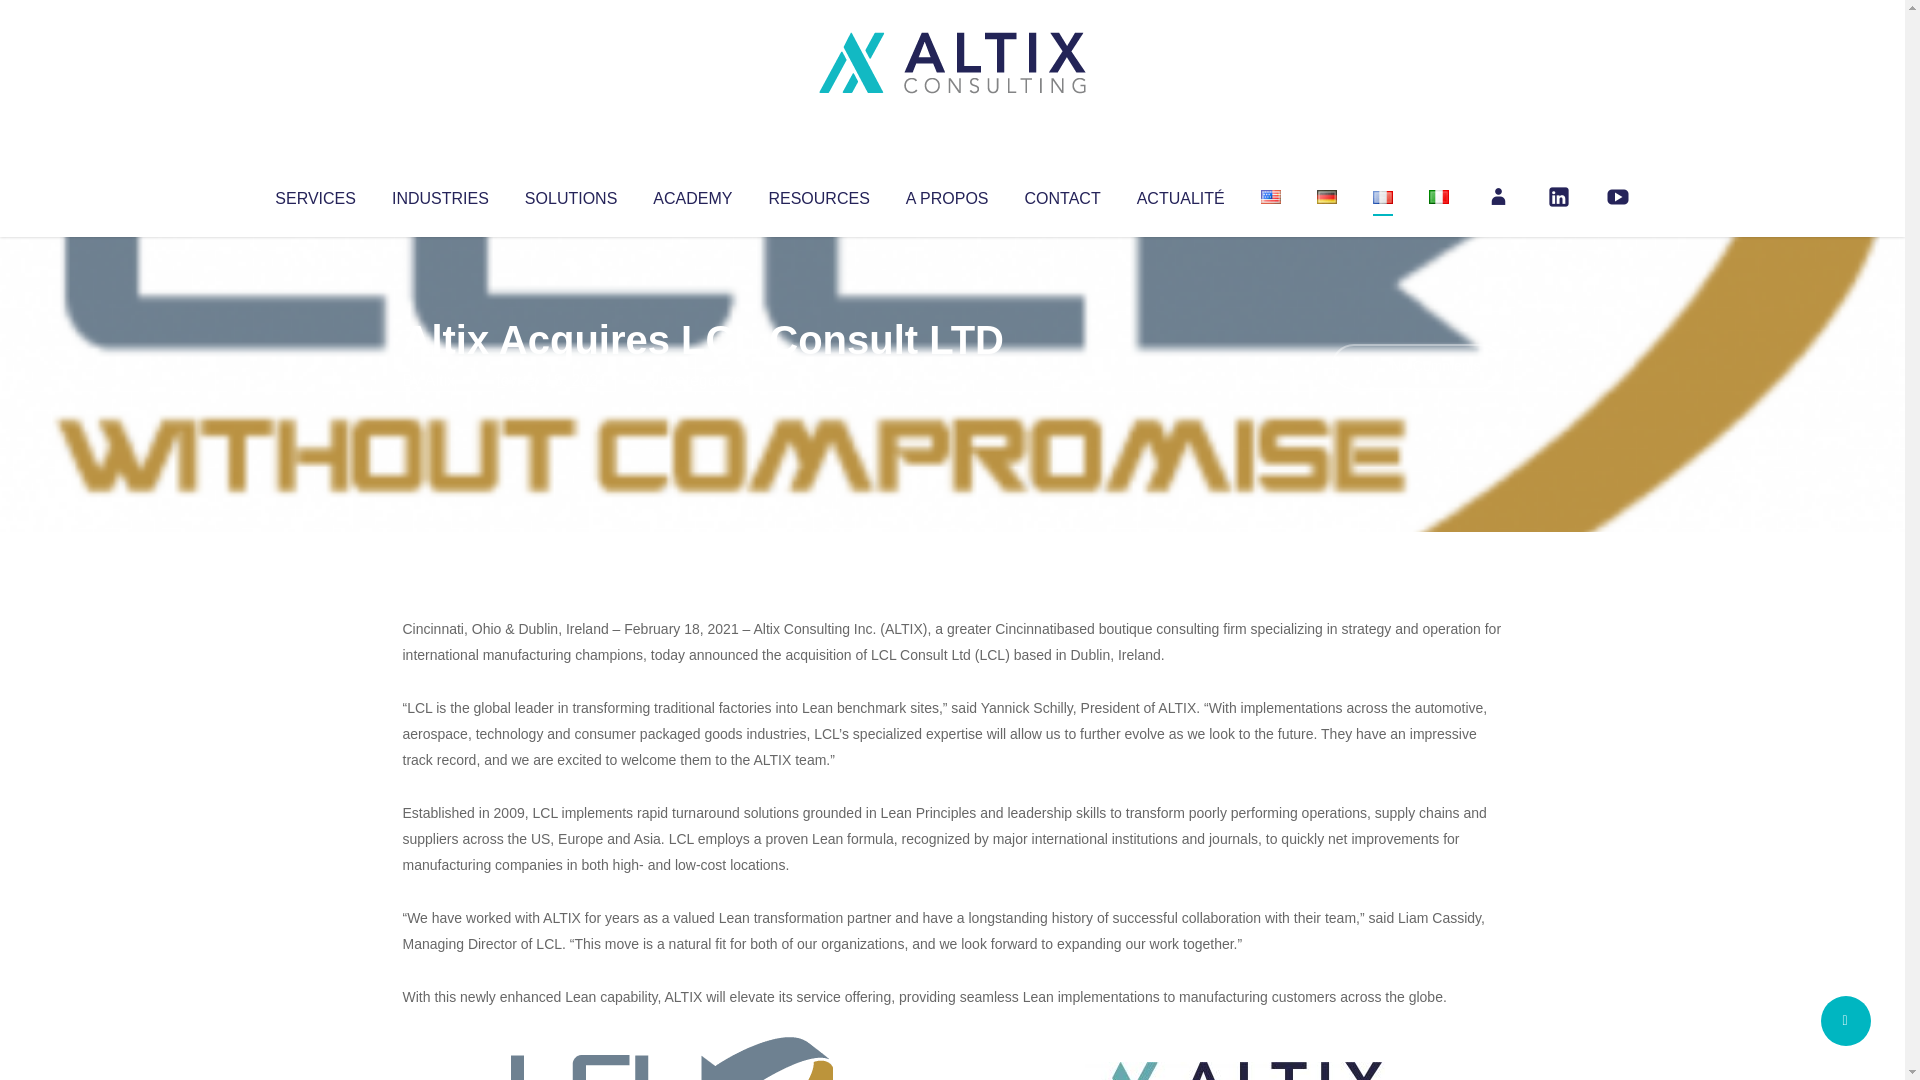 The height and width of the screenshot is (1080, 1920). I want to click on Articles par Altix, so click(440, 380).